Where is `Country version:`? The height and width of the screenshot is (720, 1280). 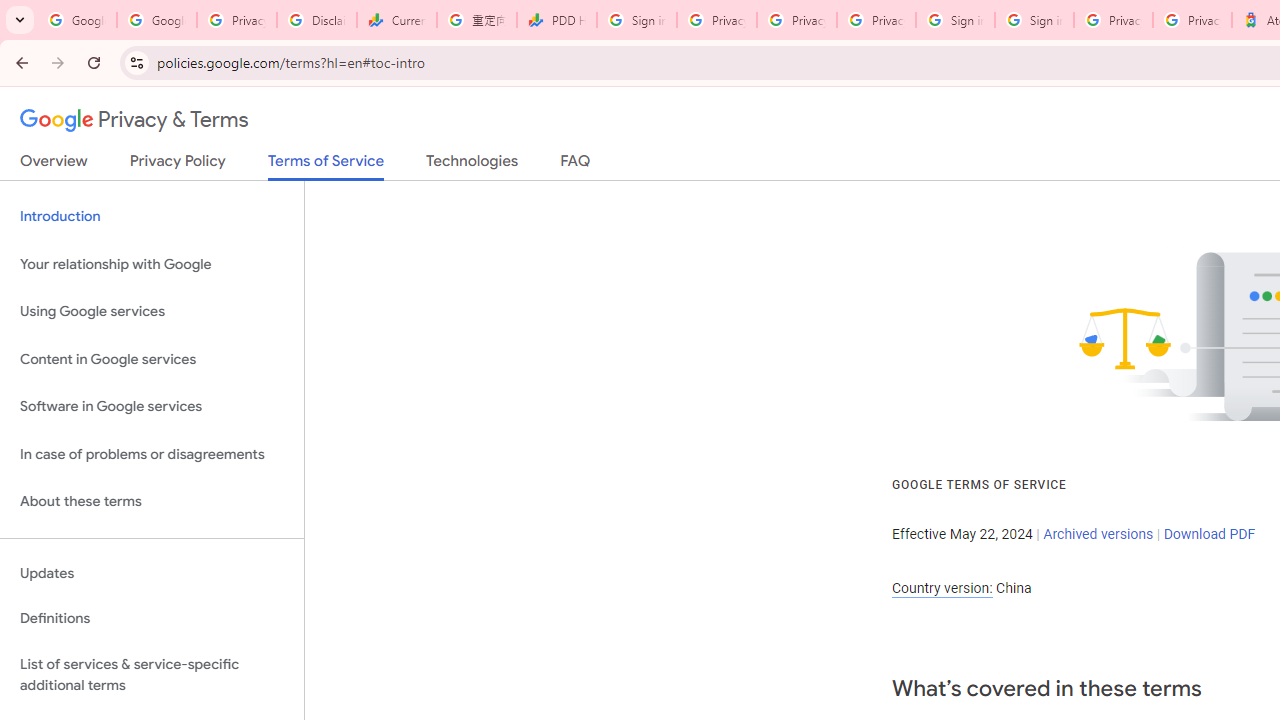
Country version: is located at coordinates (942, 588).